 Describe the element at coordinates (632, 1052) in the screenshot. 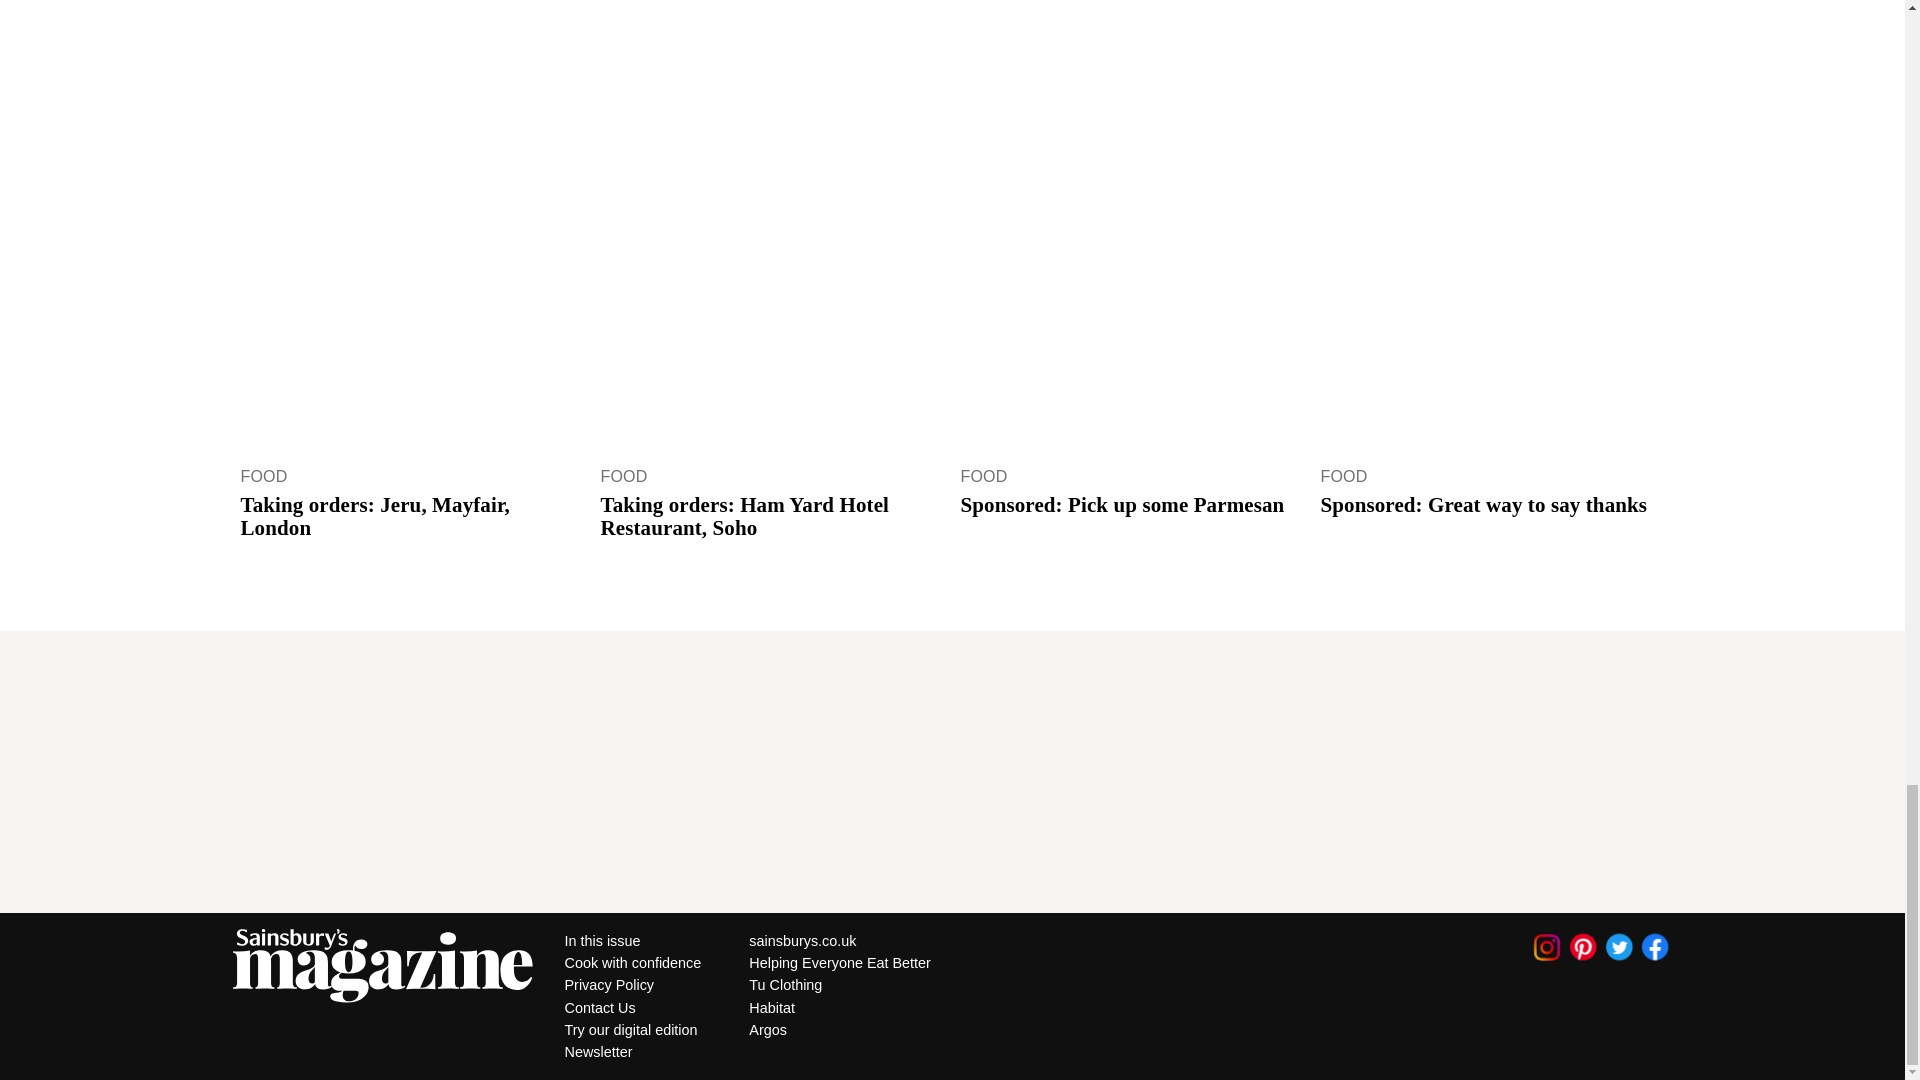

I see `Newsletter` at that location.